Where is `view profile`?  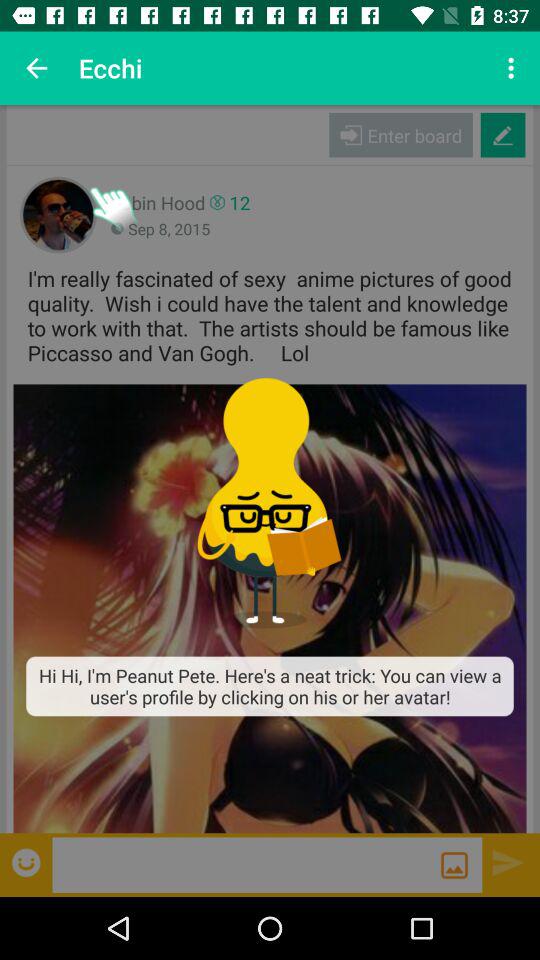 view profile is located at coordinates (270, 608).